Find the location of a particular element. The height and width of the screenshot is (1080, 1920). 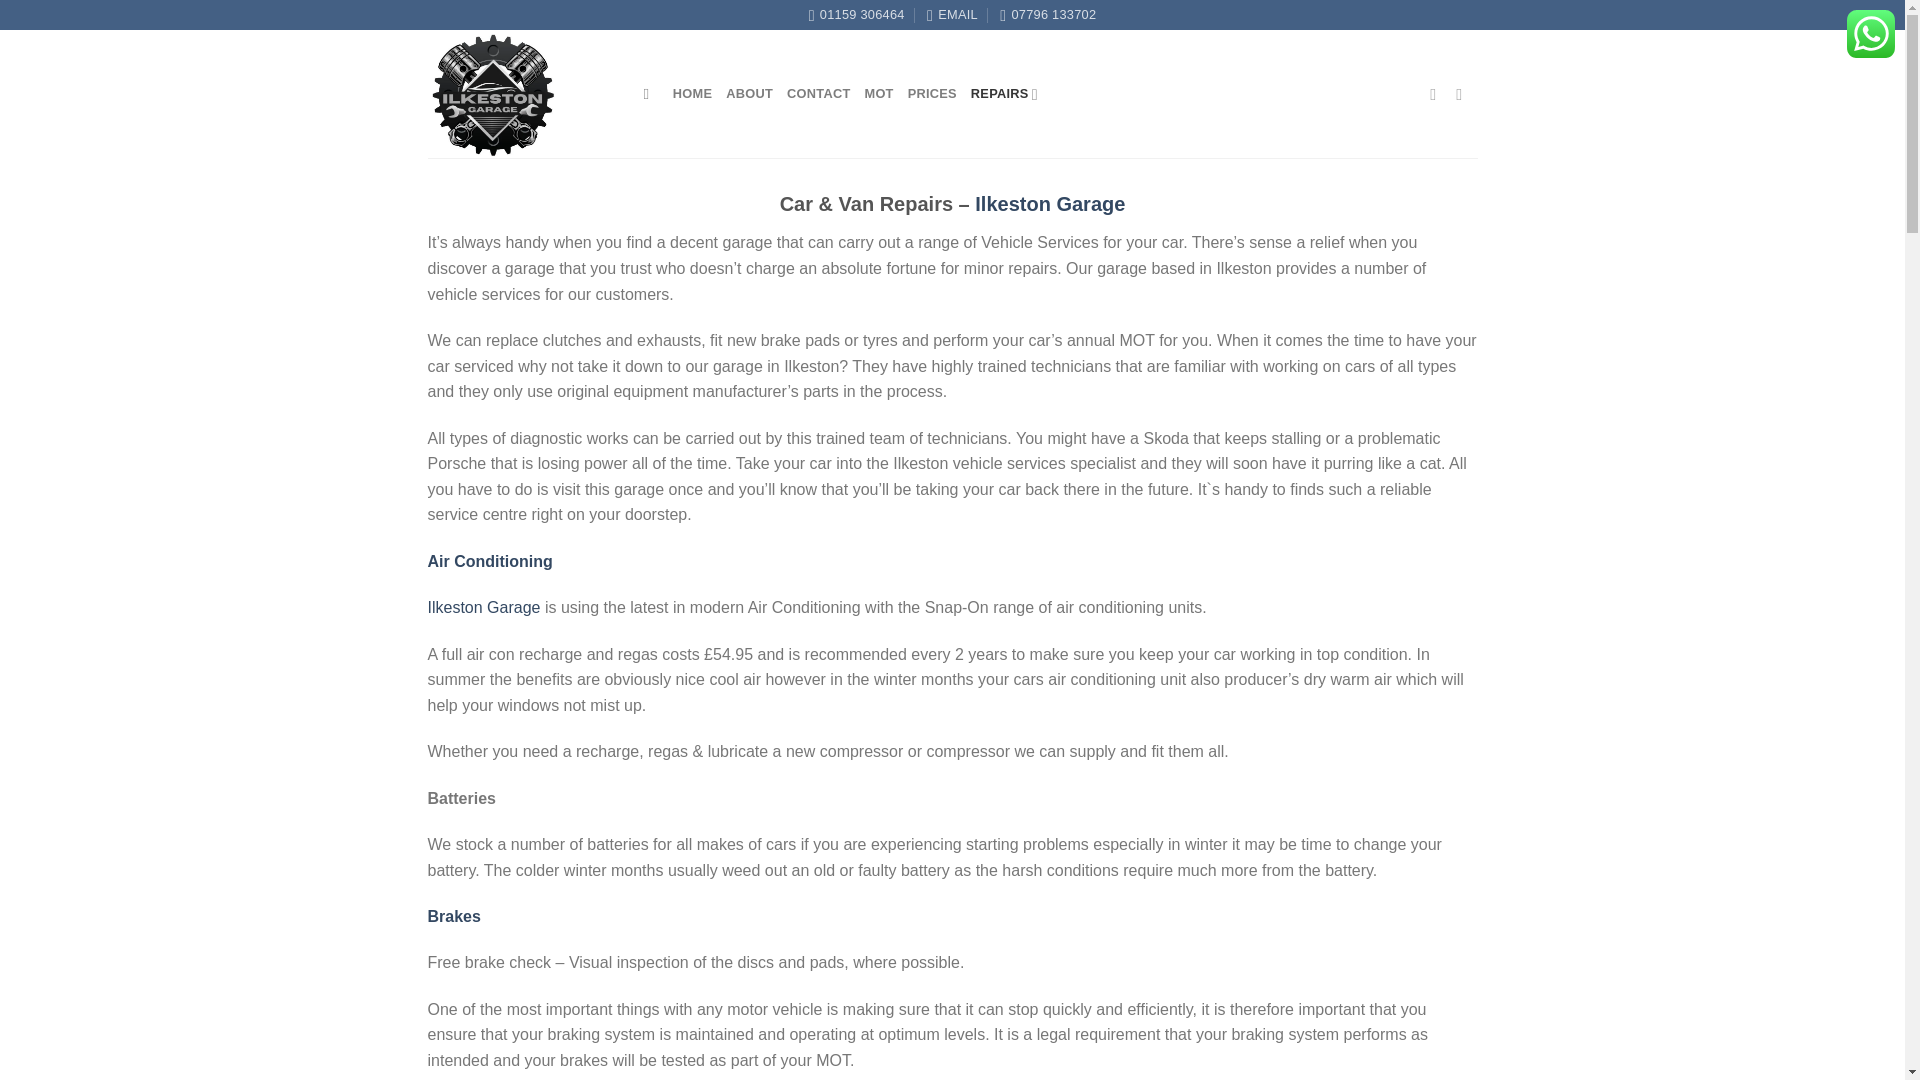

Ilkeston Garage is located at coordinates (1050, 204).